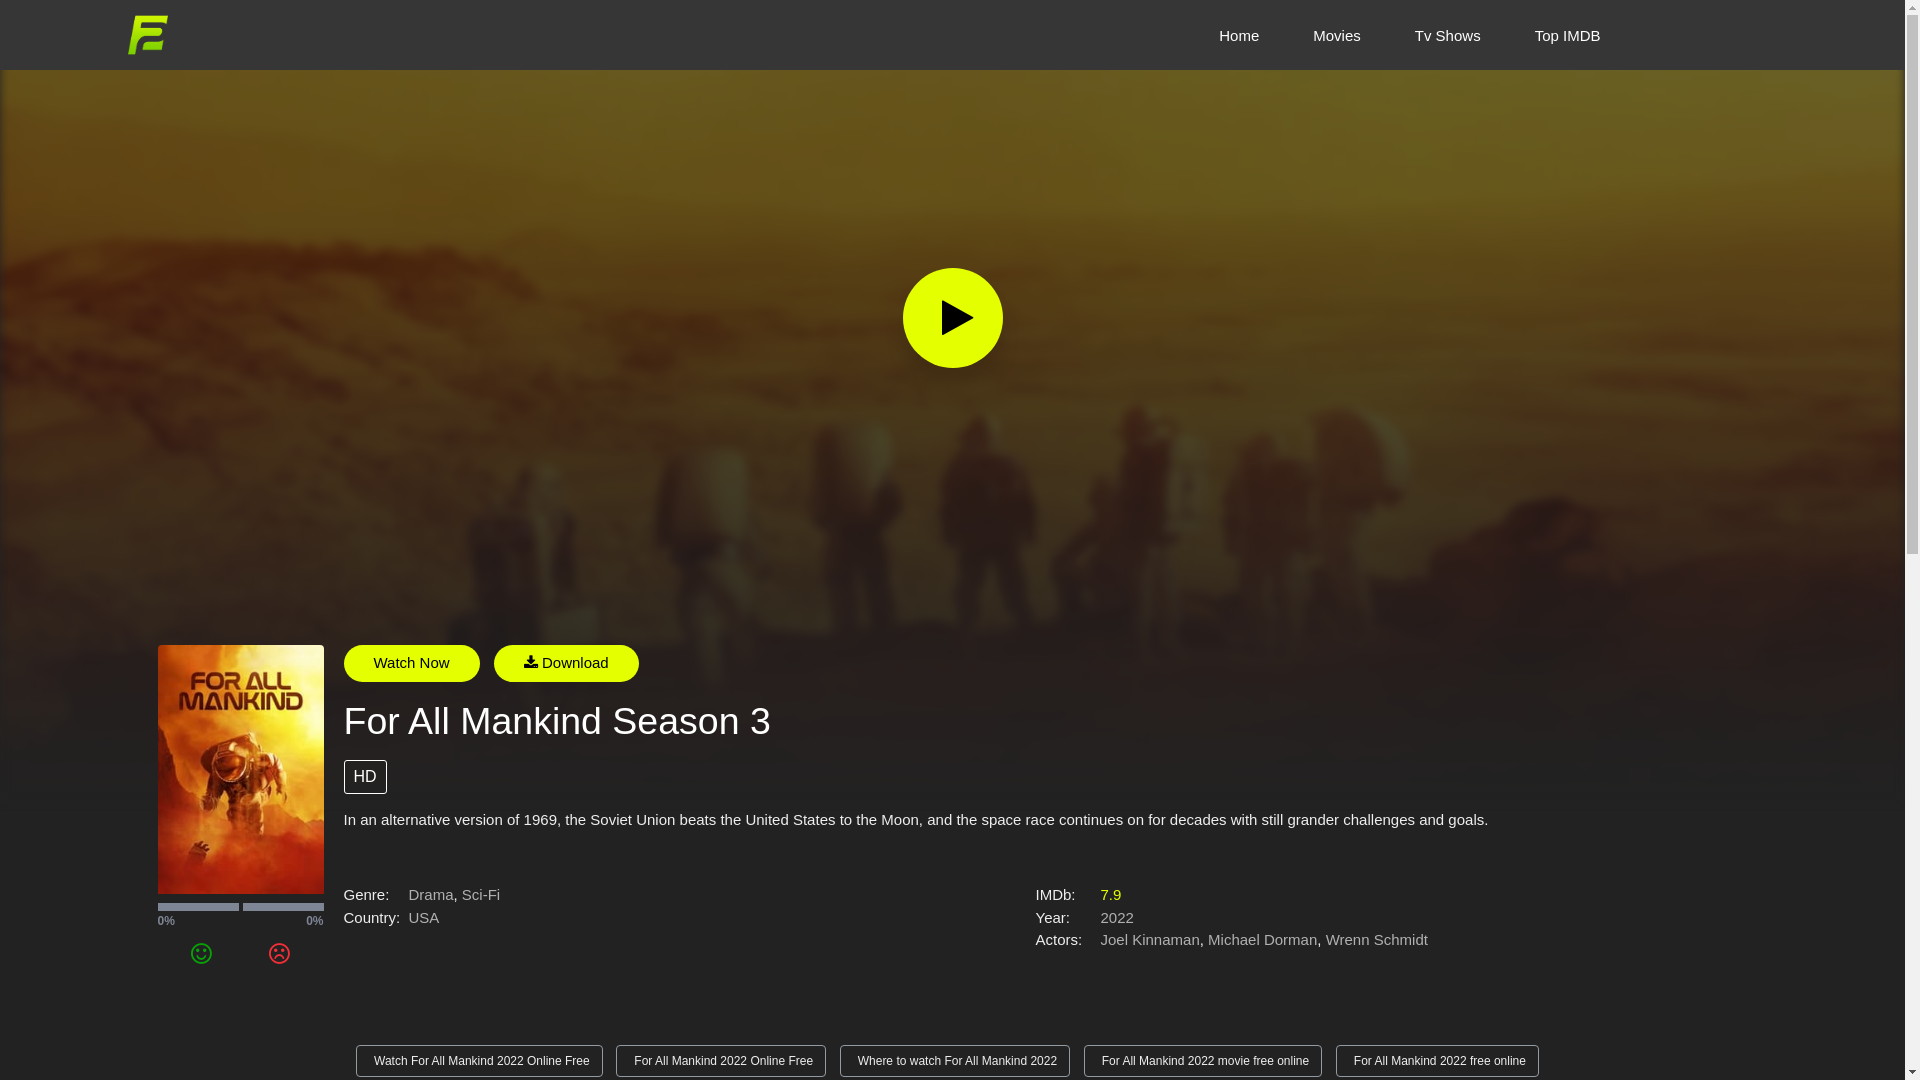 This screenshot has height=1080, width=1920. Describe the element at coordinates (424, 918) in the screenshot. I see `USA` at that location.